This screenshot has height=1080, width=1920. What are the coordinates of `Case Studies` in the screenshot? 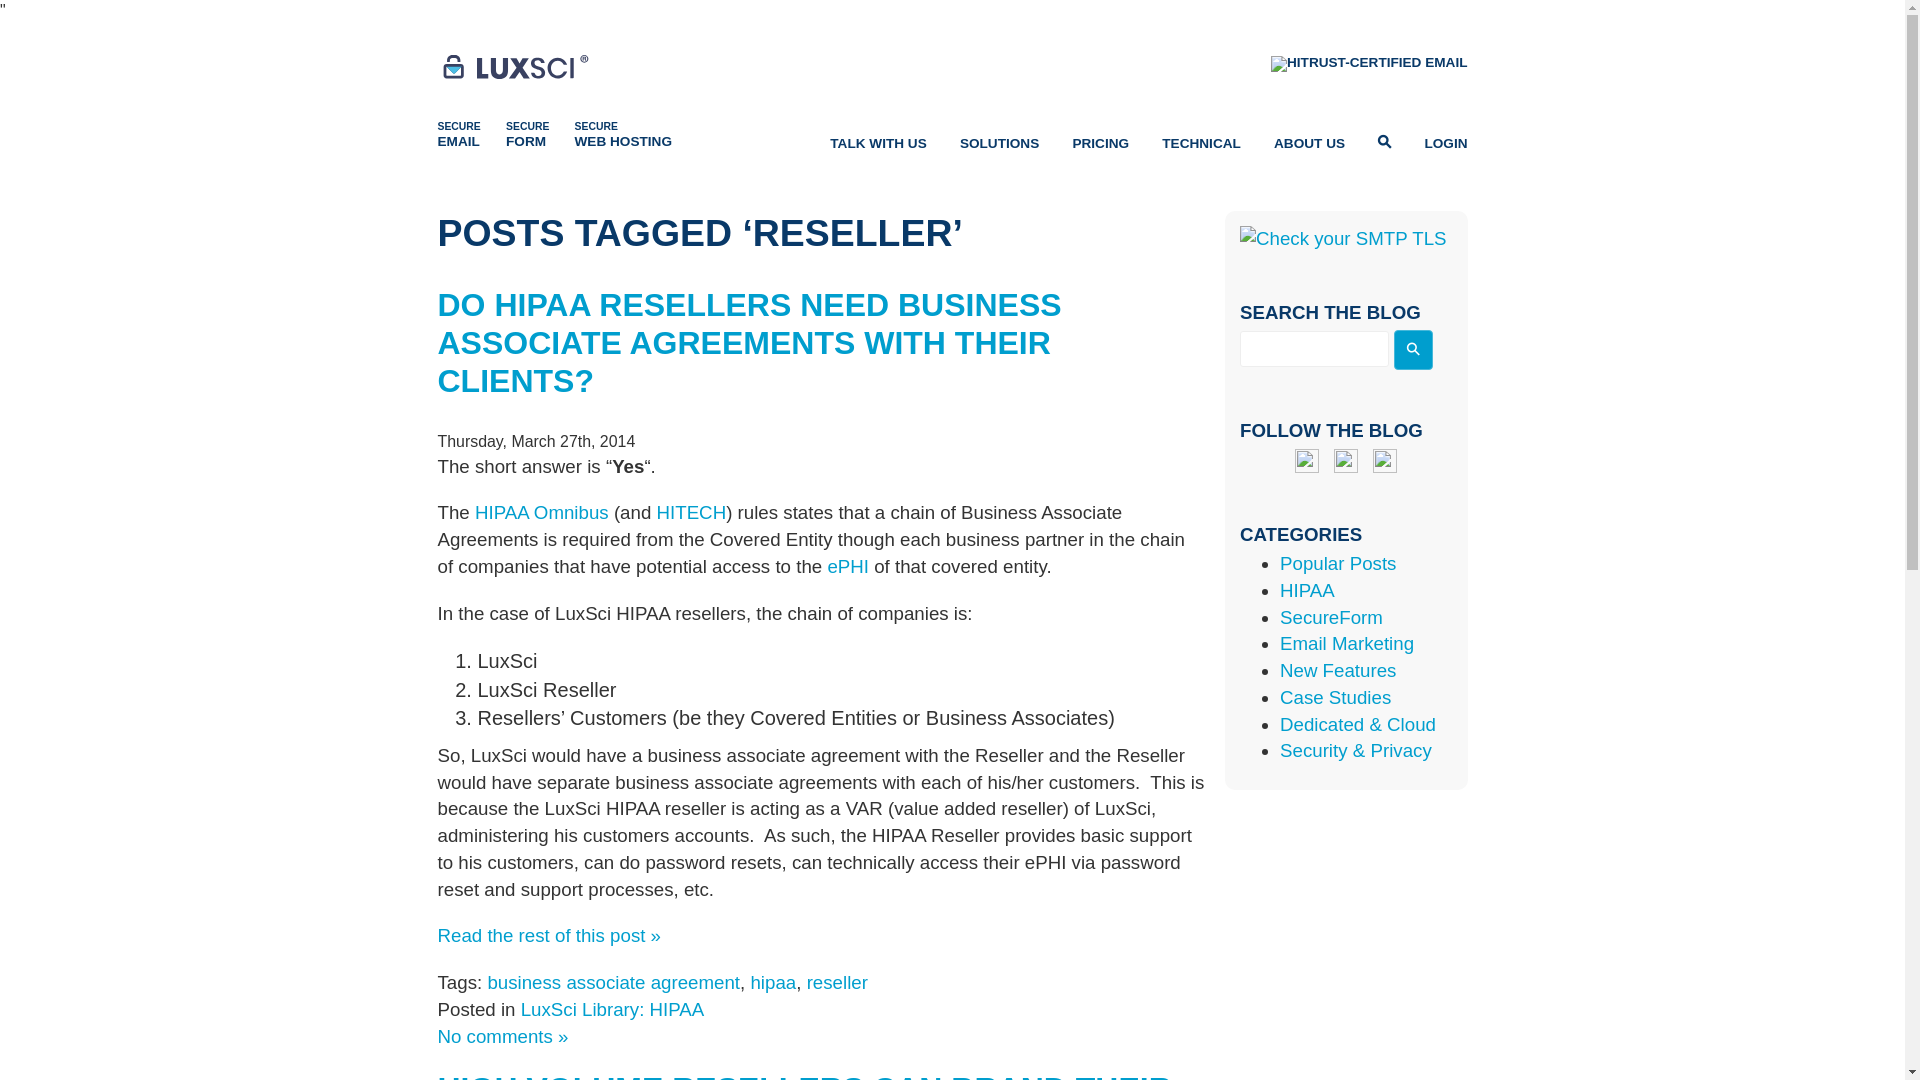 It's located at (1335, 697).